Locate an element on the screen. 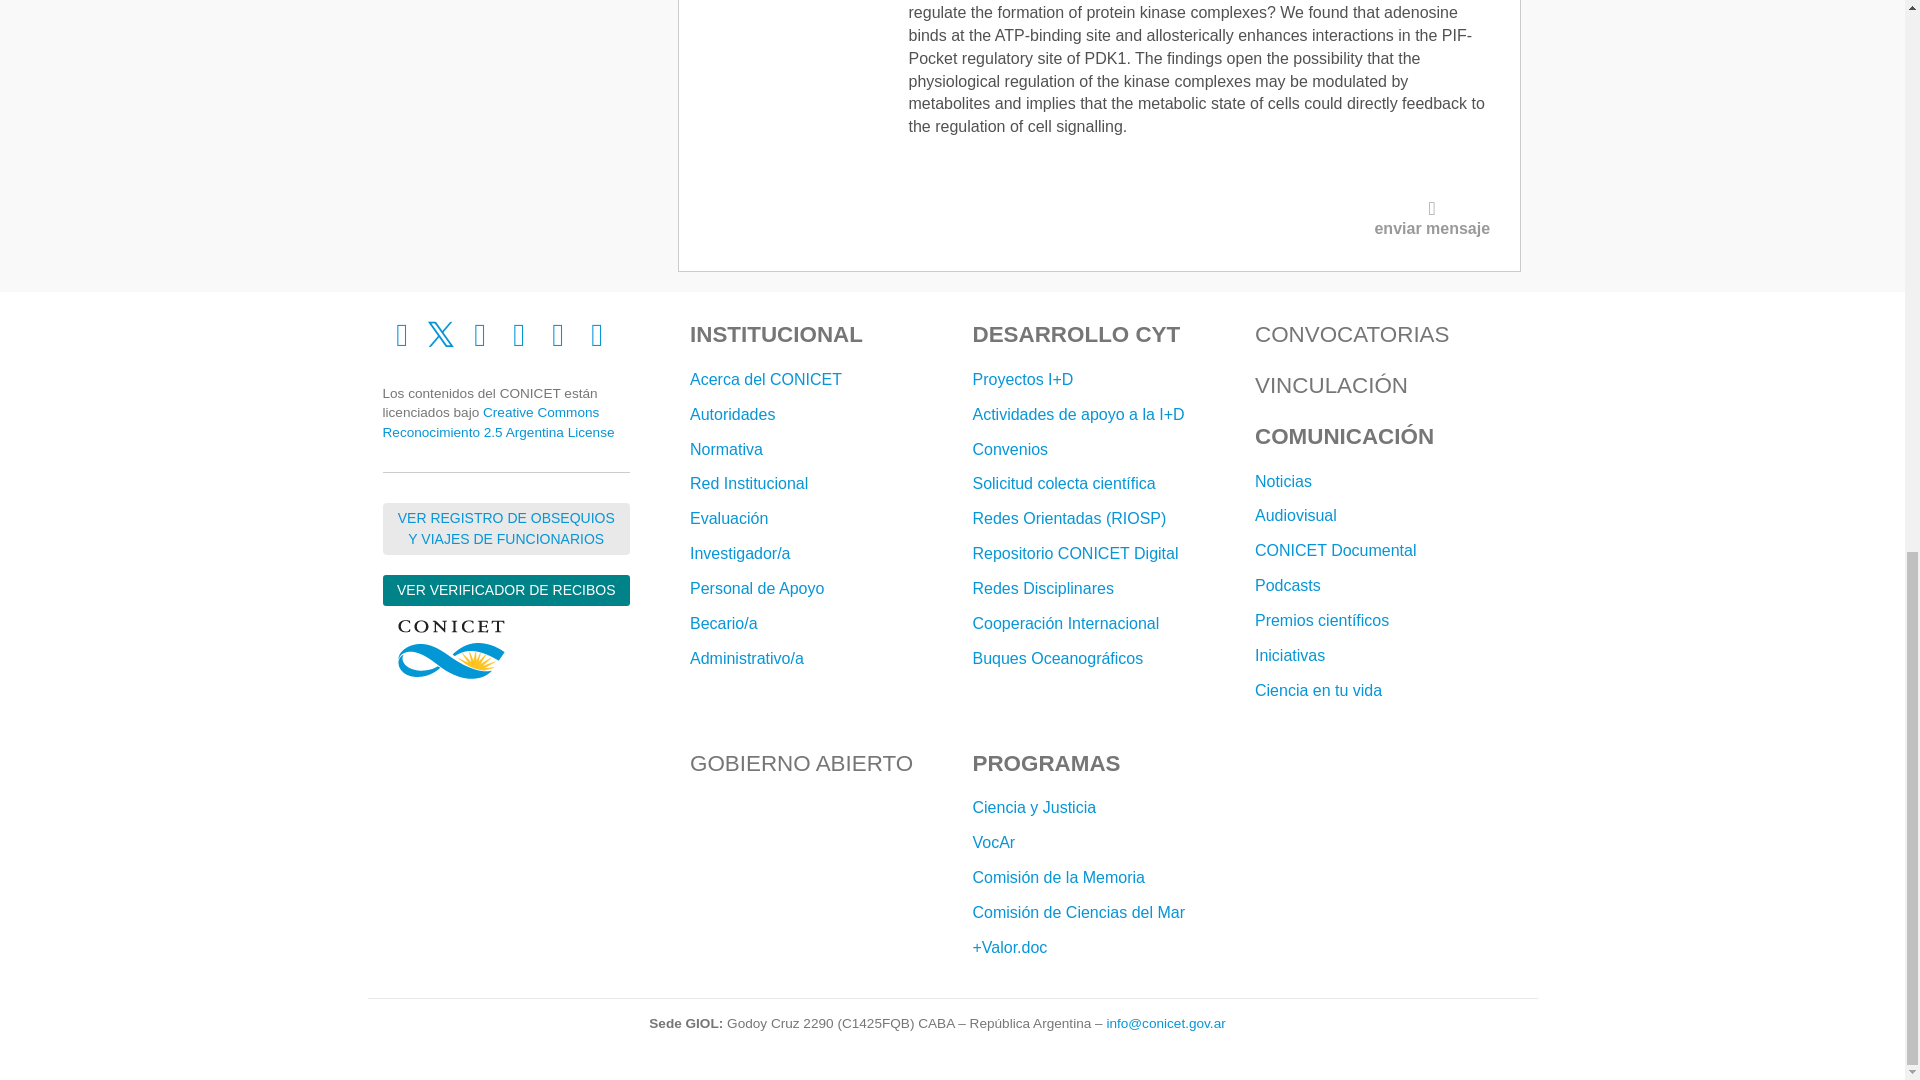 Image resolution: width=1920 pixels, height=1080 pixels. Ver verificador de recibos is located at coordinates (506, 590).